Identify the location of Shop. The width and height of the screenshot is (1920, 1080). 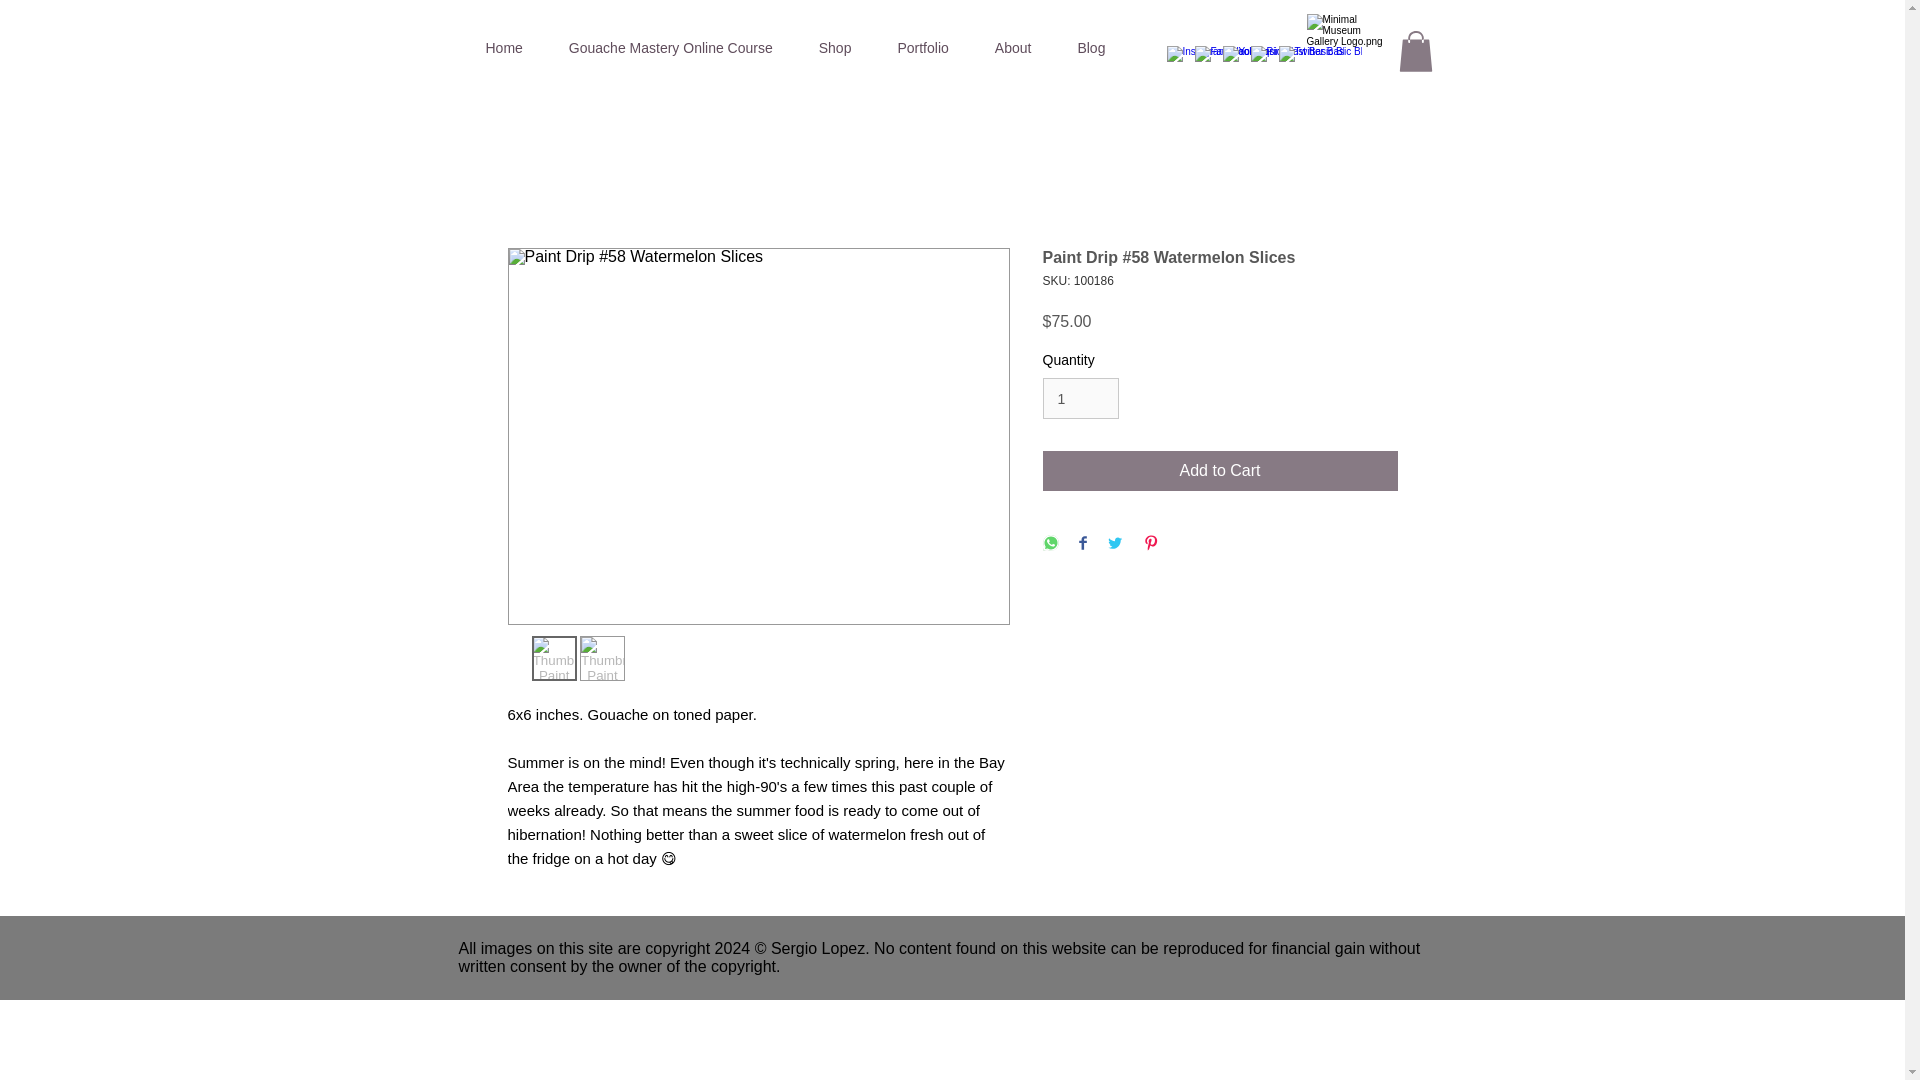
(836, 48).